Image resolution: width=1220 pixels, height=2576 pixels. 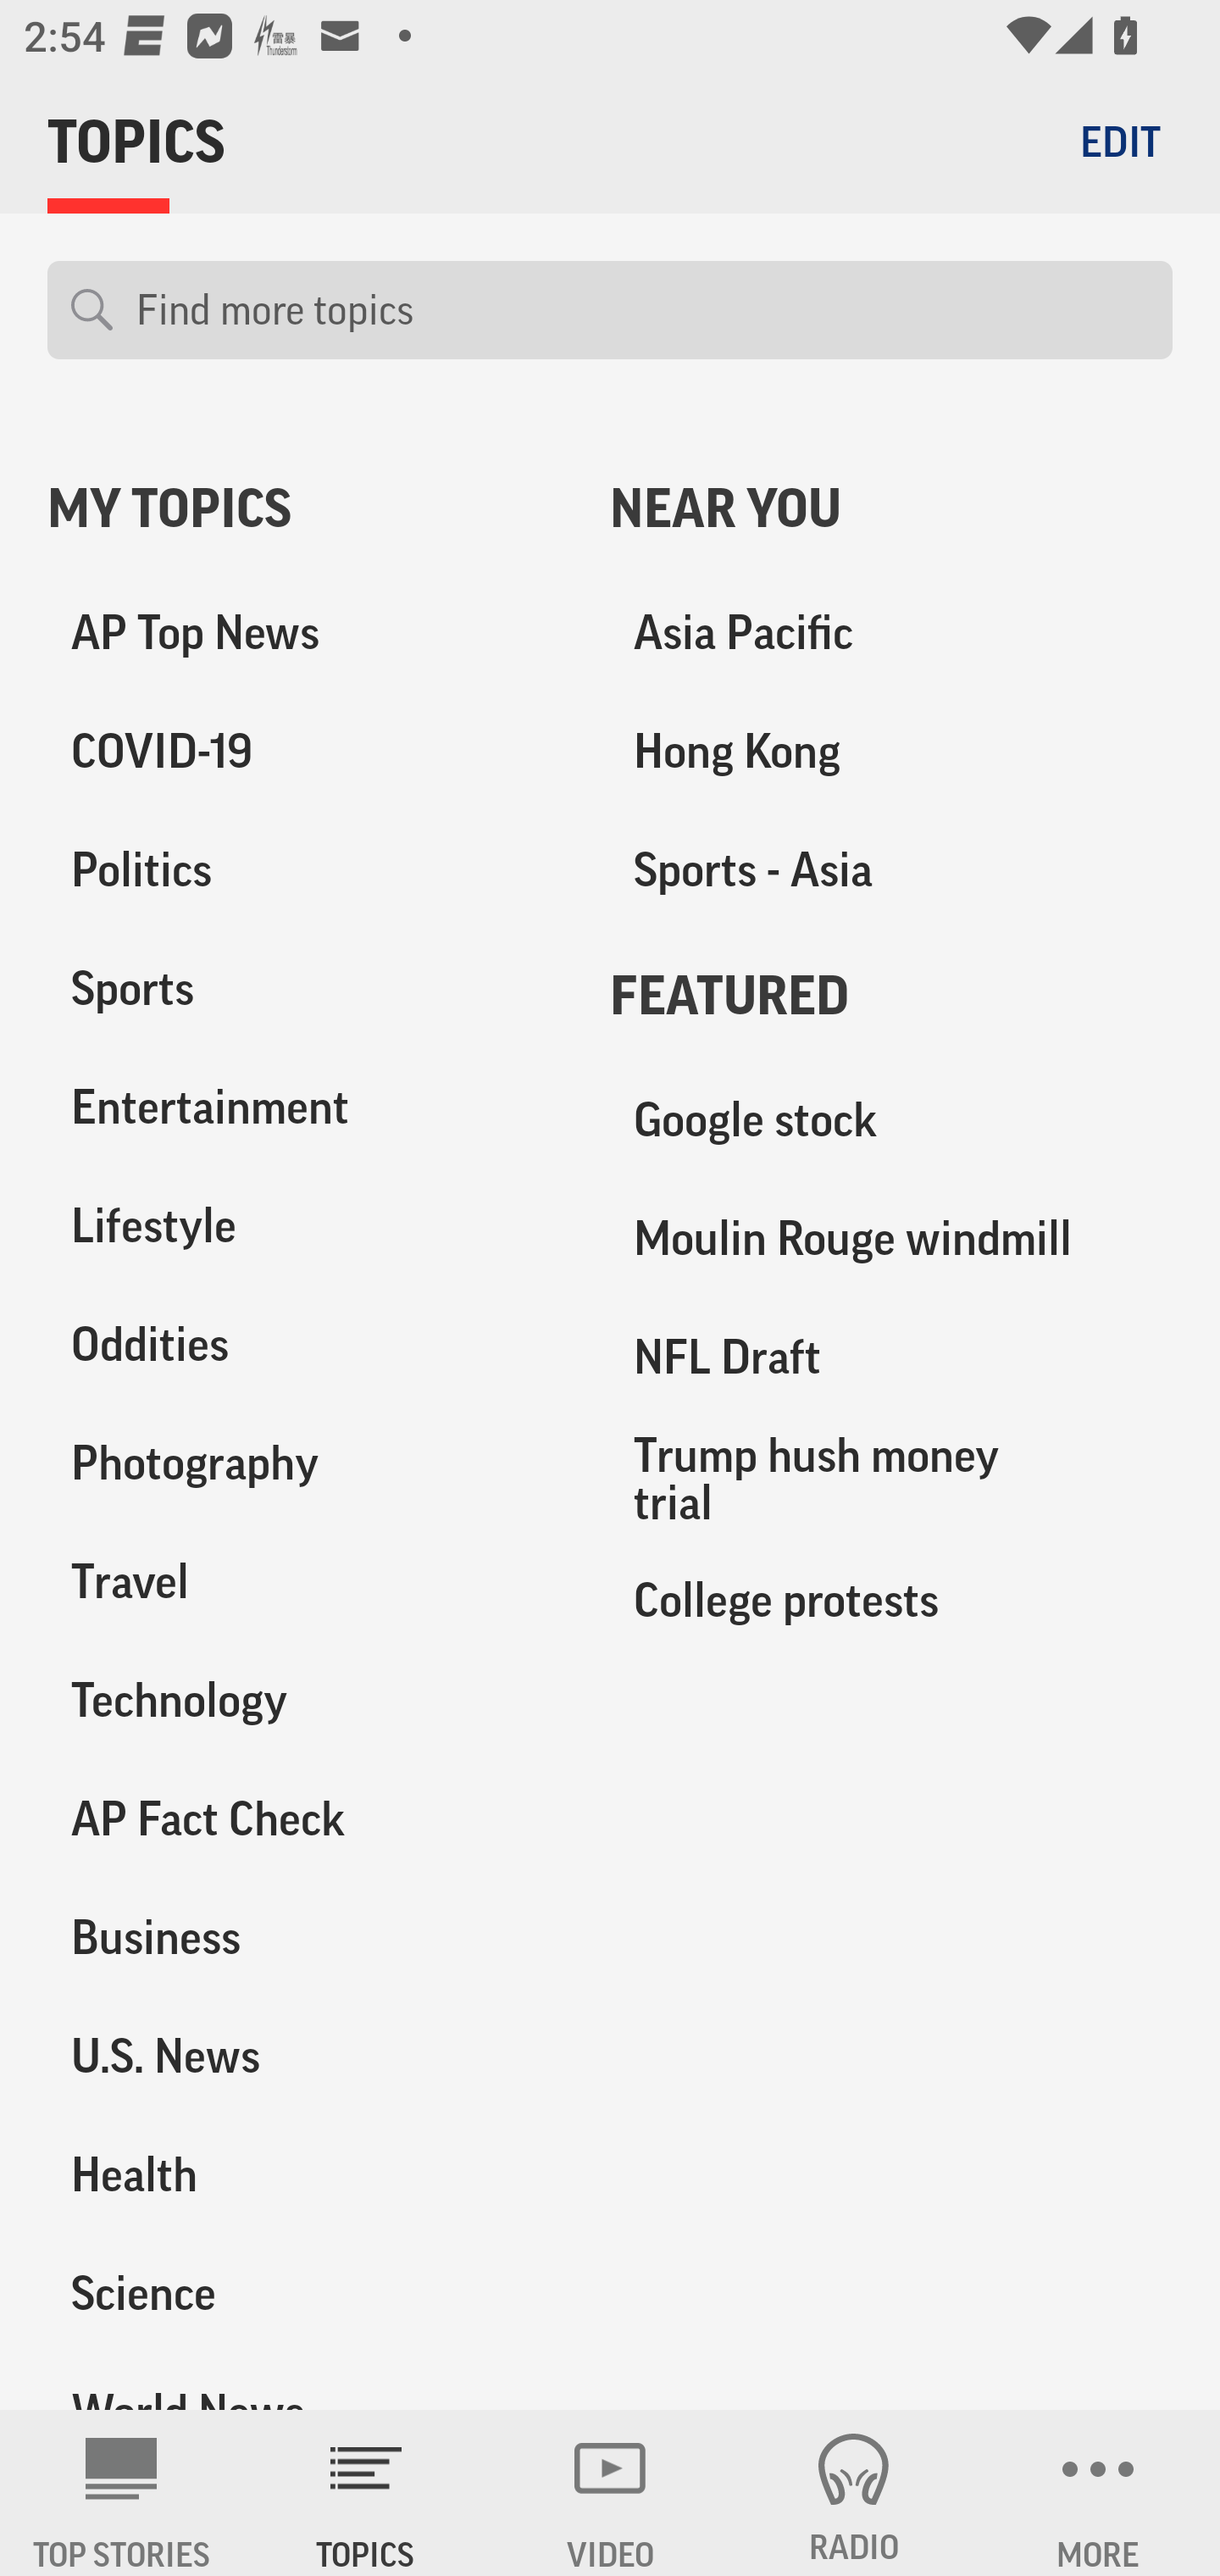 What do you see at coordinates (305, 1108) in the screenshot?
I see `Entertainment` at bounding box center [305, 1108].